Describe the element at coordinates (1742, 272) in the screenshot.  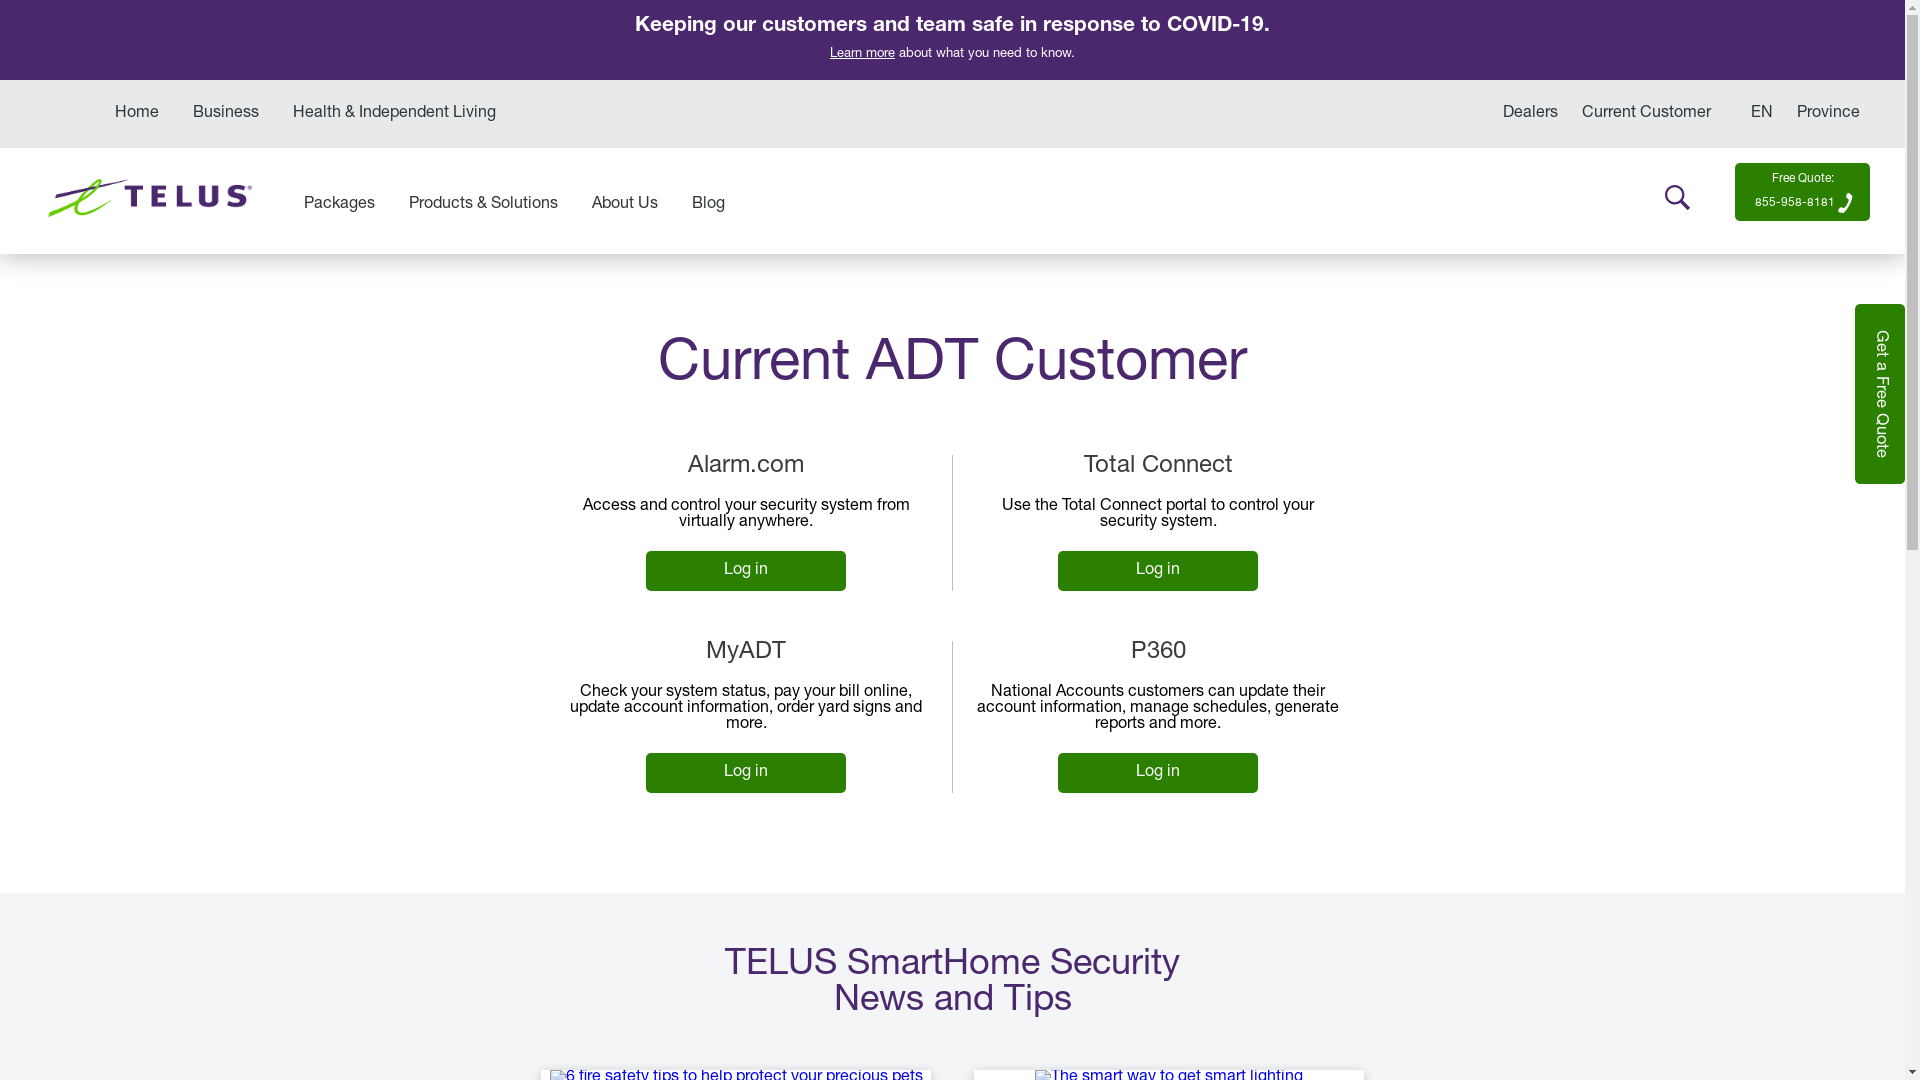
I see `0` at that location.